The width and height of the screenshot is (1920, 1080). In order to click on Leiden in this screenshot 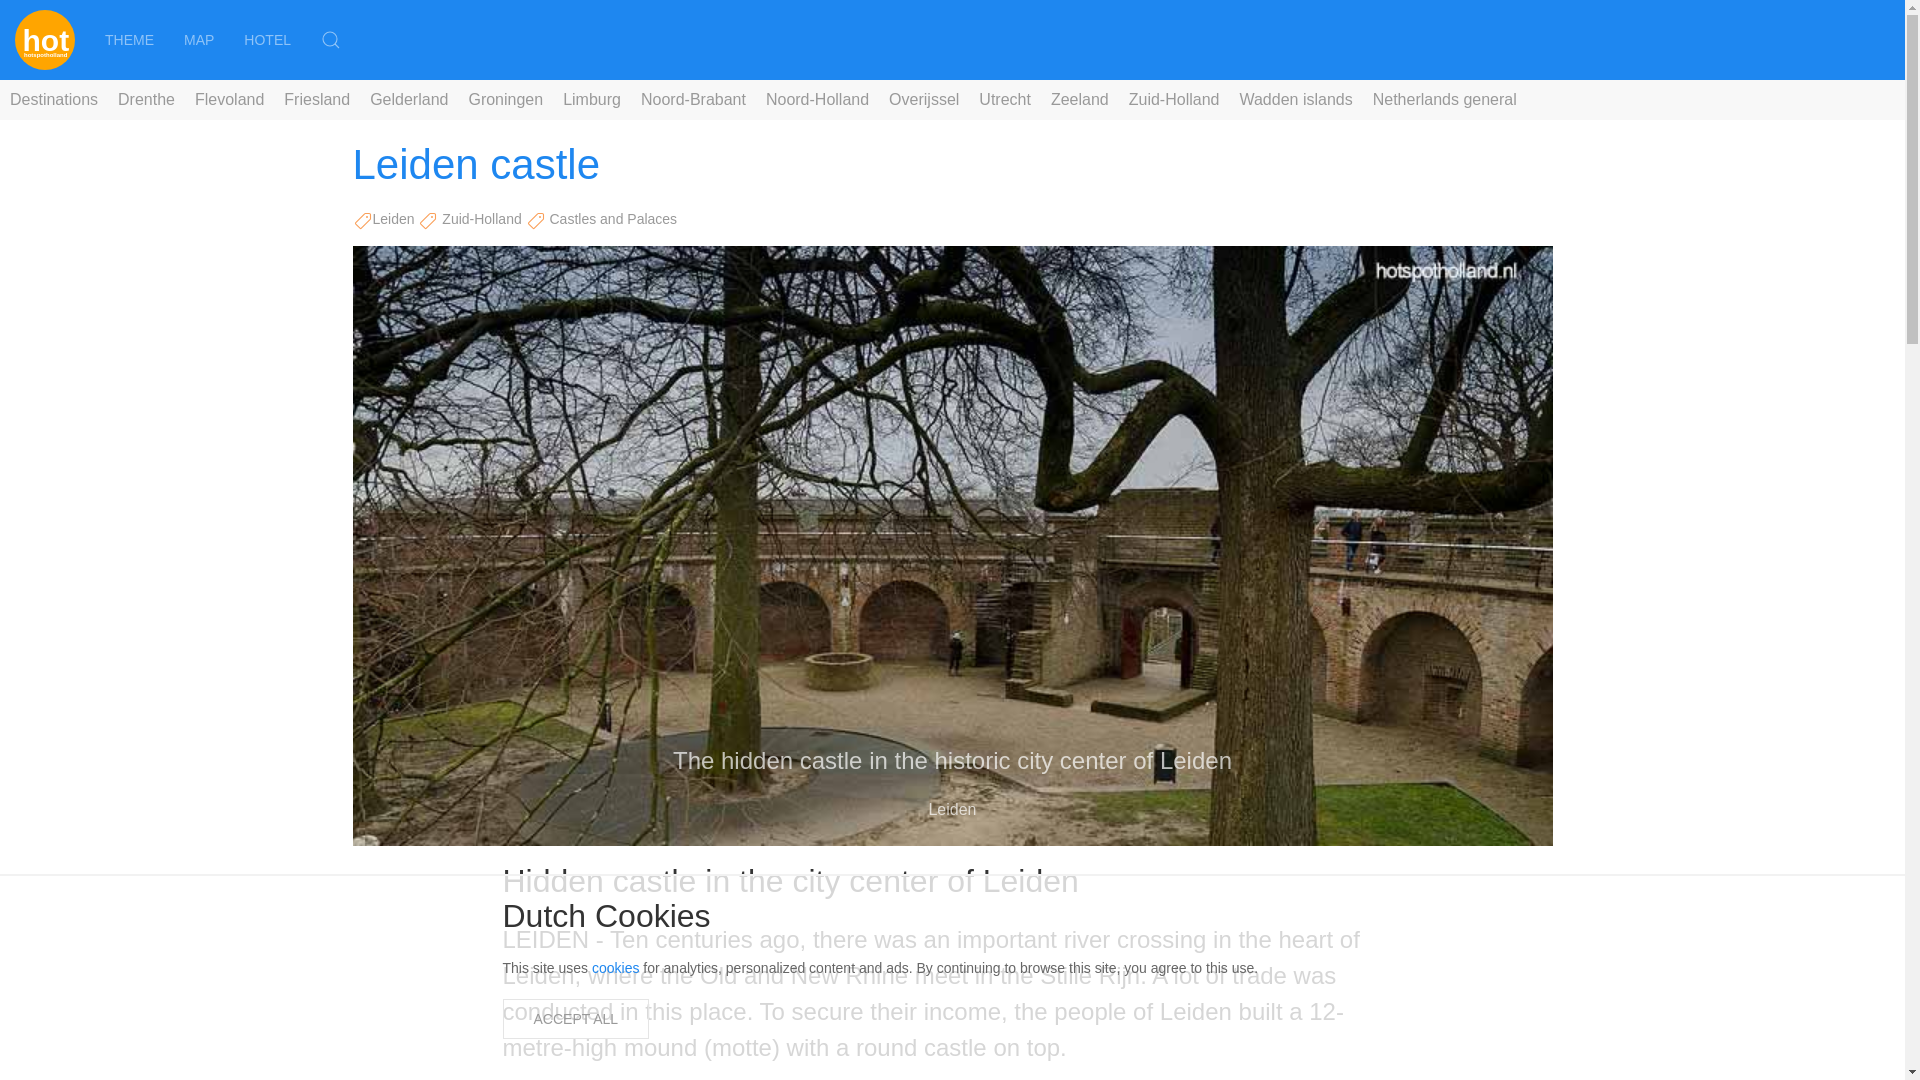, I will do `click(393, 218)`.